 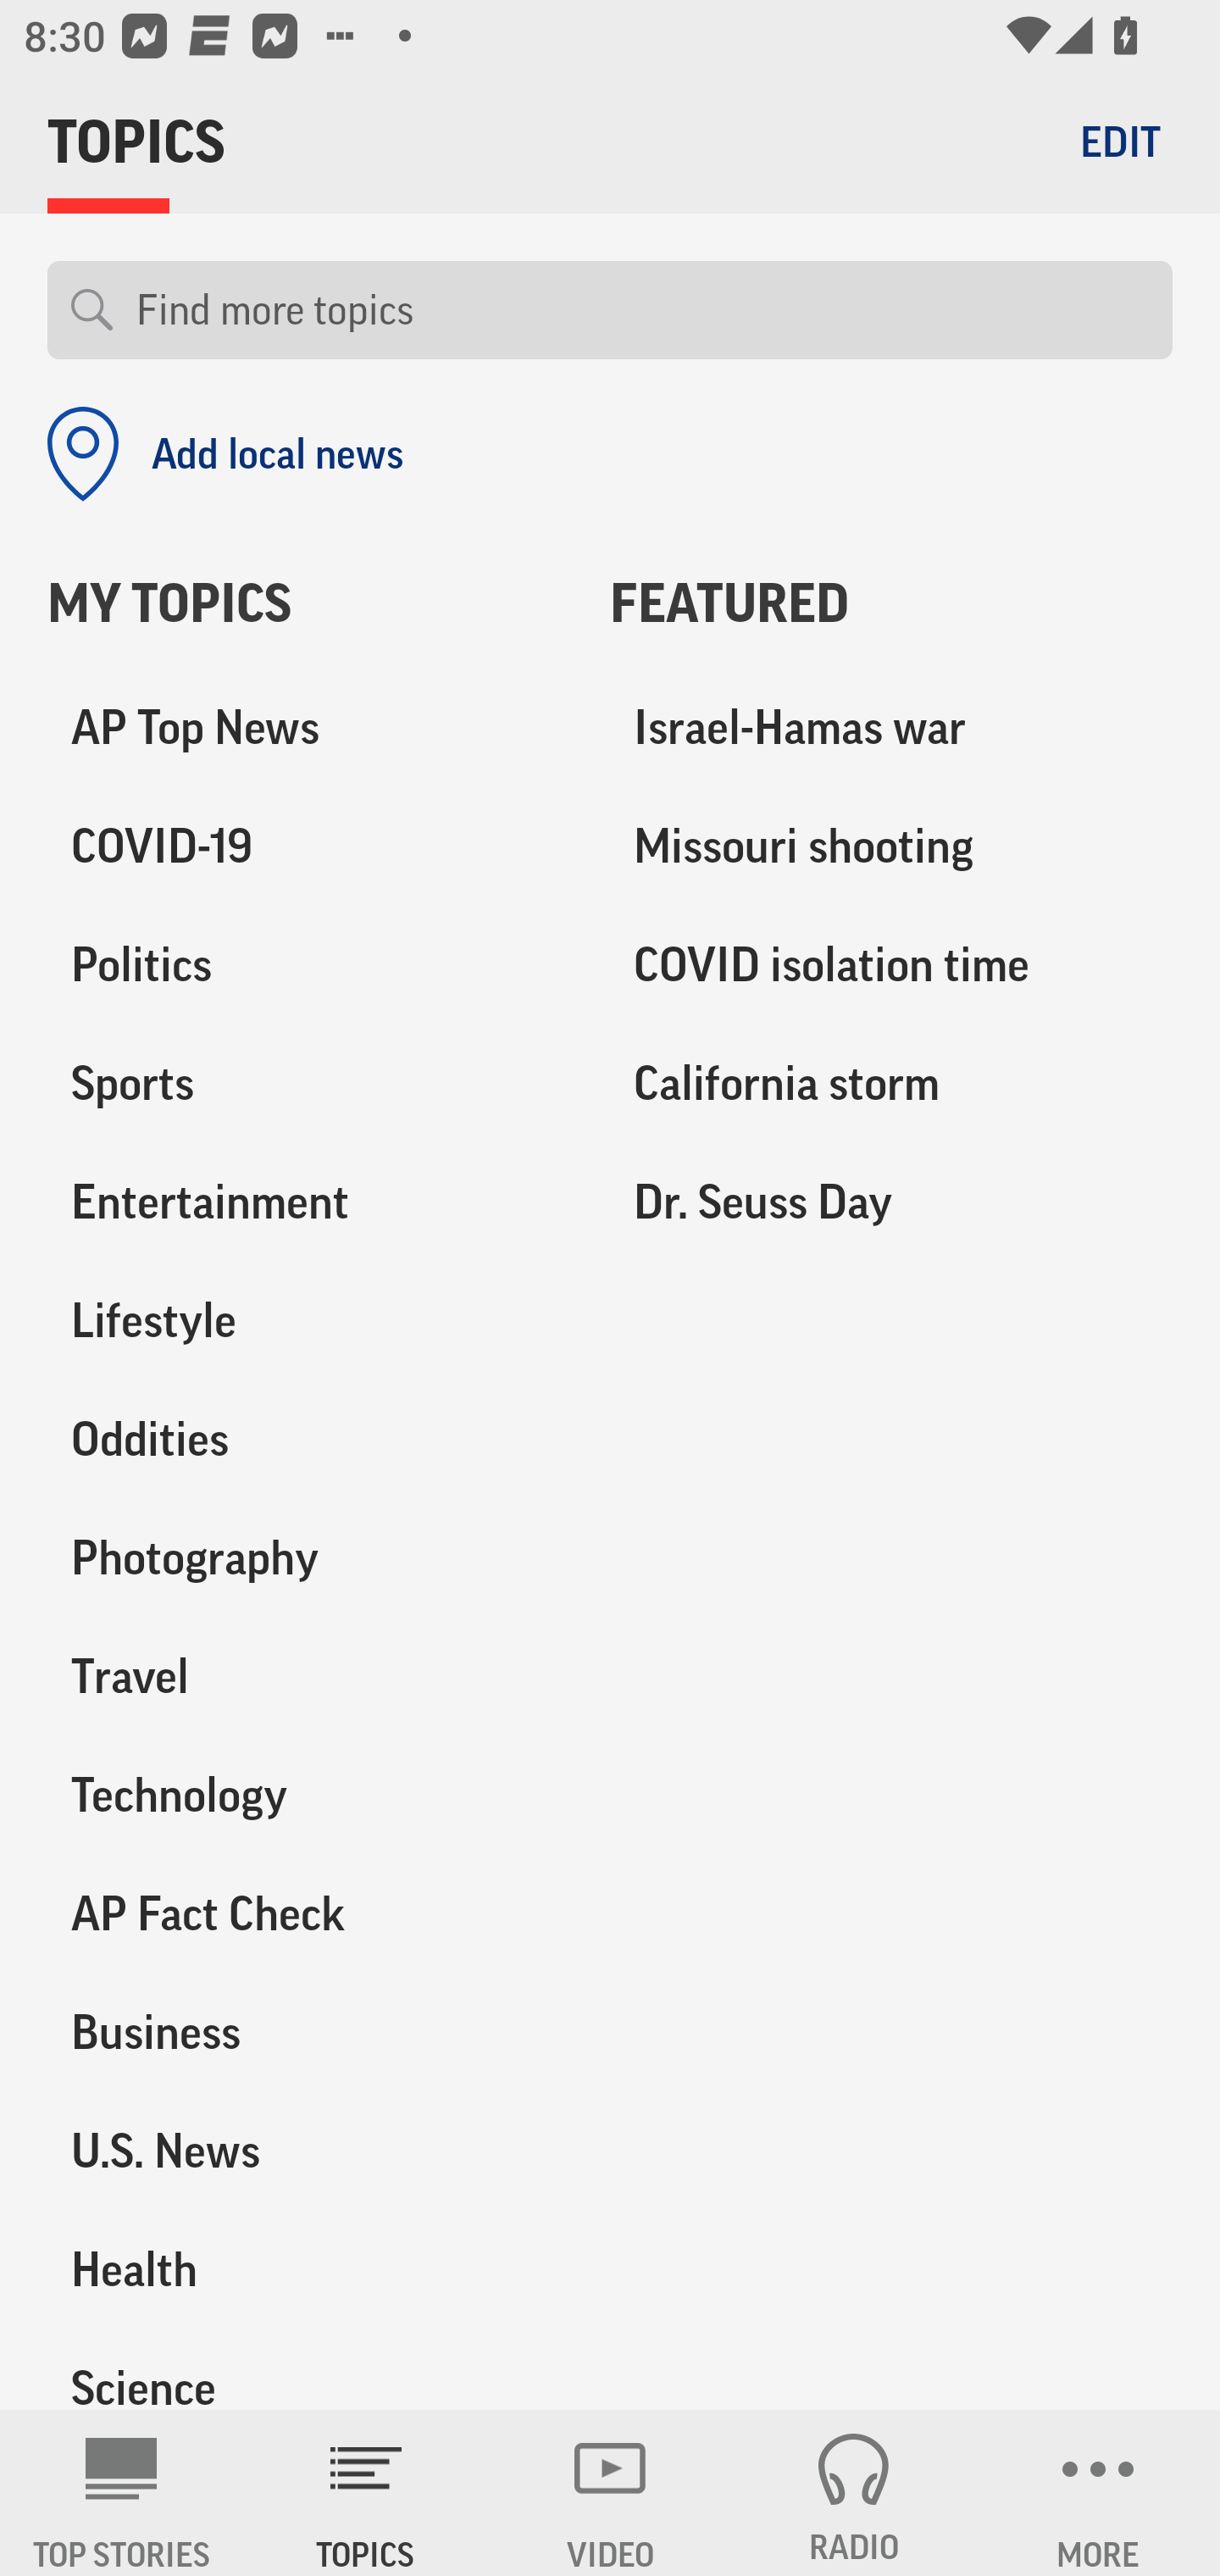 What do you see at coordinates (642, 310) in the screenshot?
I see `Find more topics` at bounding box center [642, 310].